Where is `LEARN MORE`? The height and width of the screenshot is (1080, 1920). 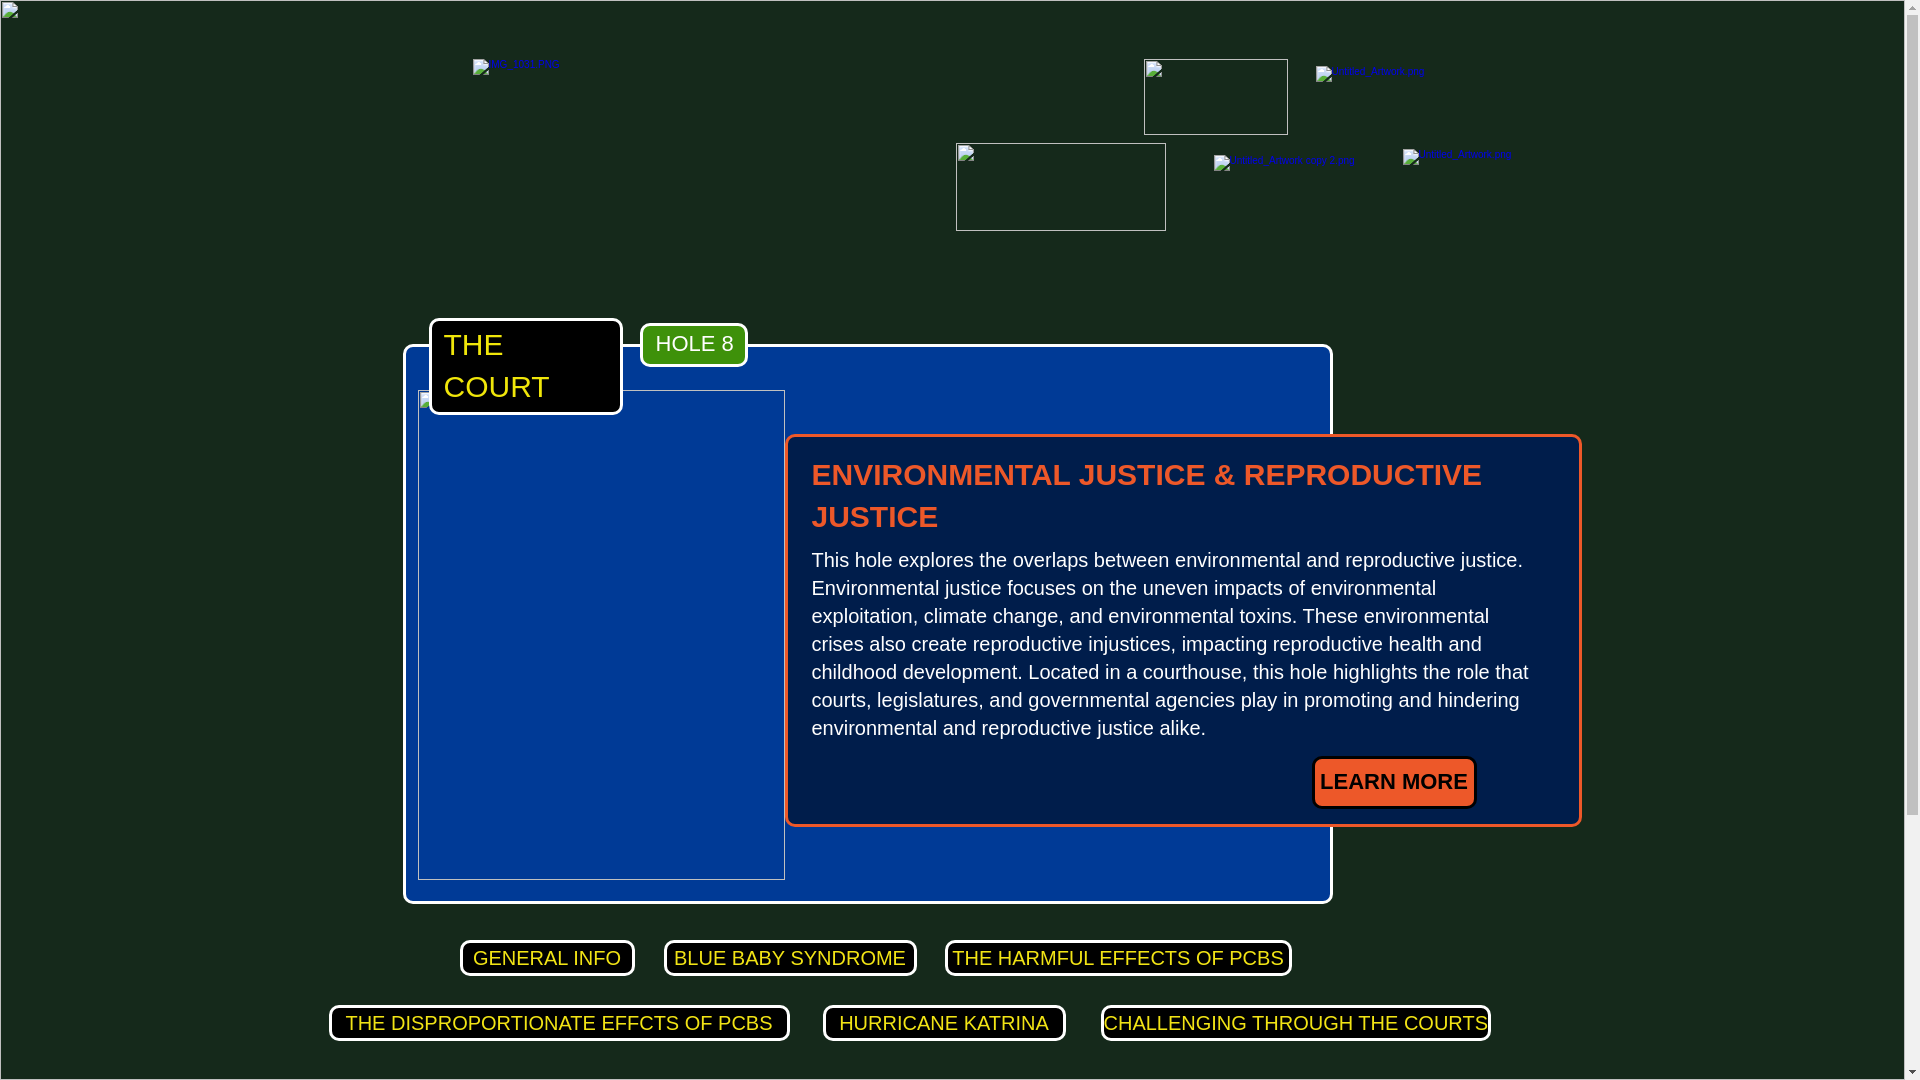
LEARN MORE is located at coordinates (1394, 782).